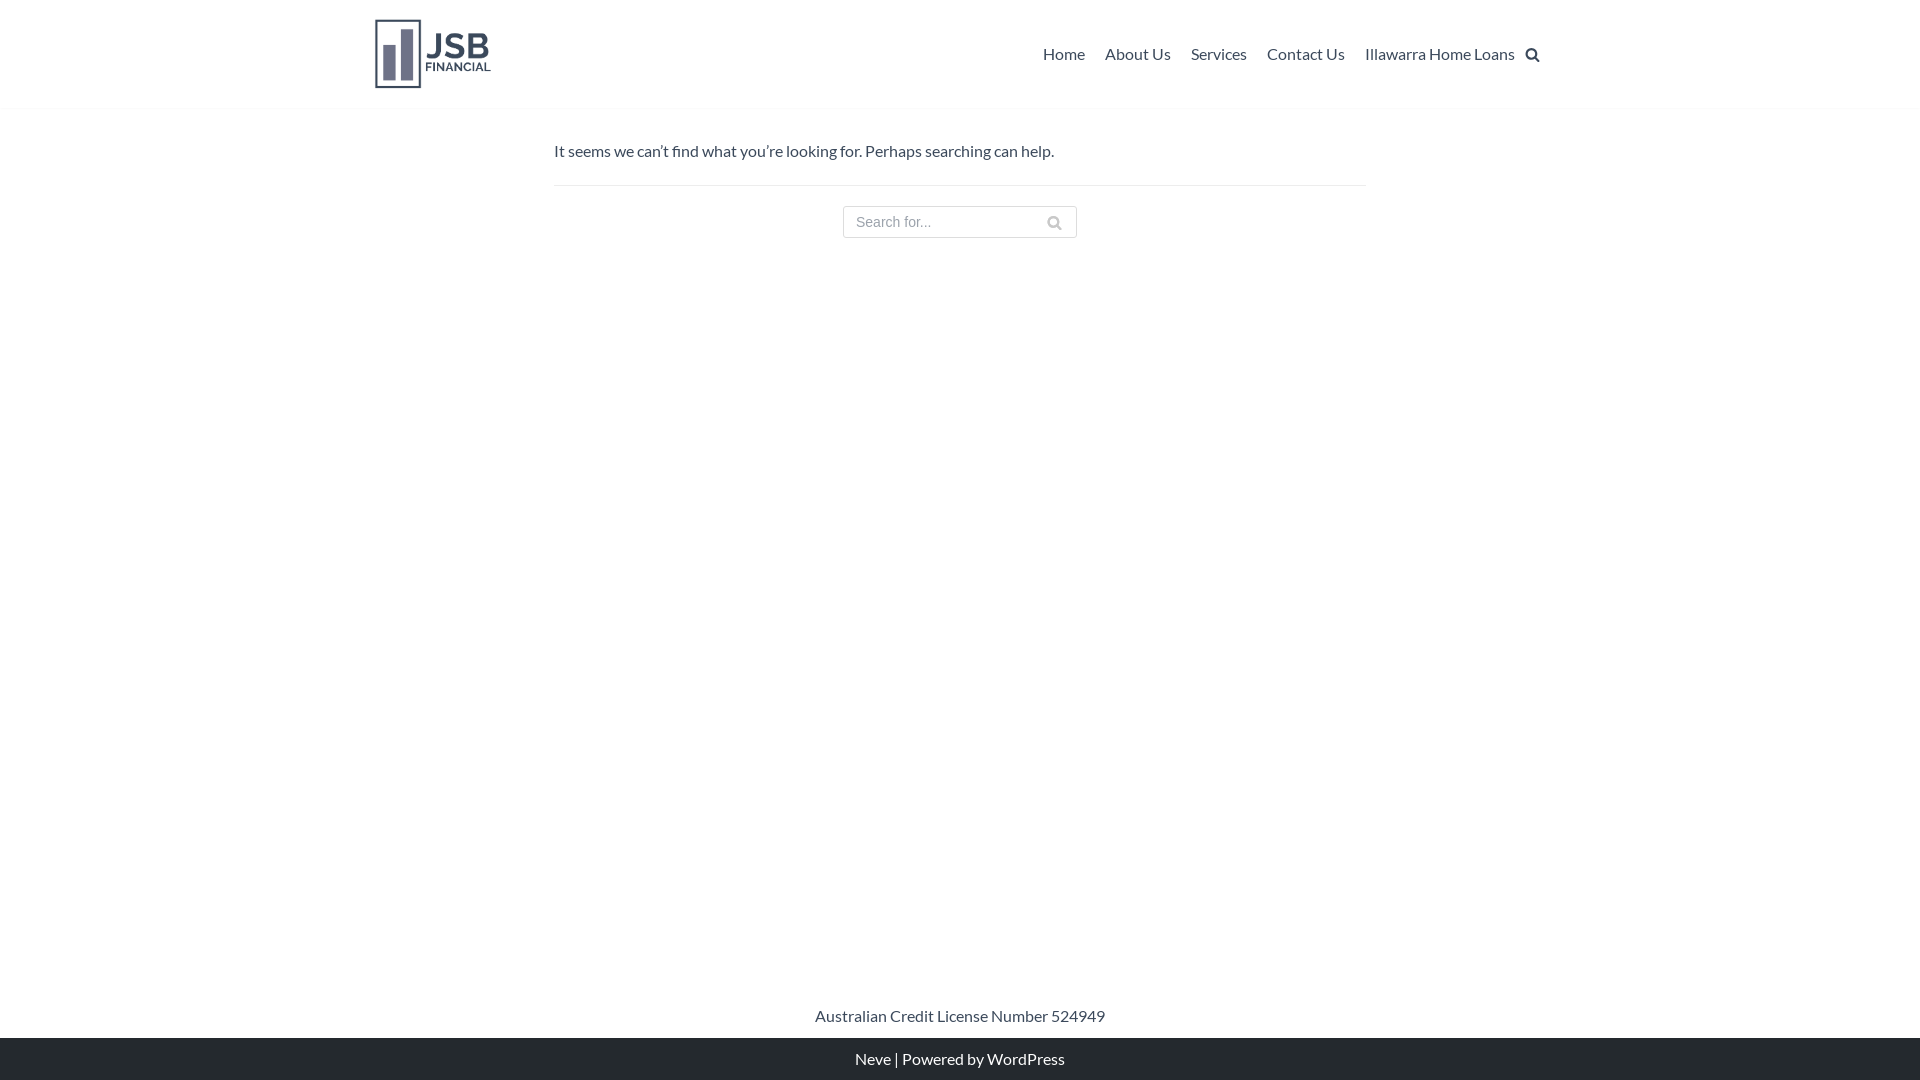  What do you see at coordinates (1440, 54) in the screenshot?
I see `Illawarra Home Loans` at bounding box center [1440, 54].